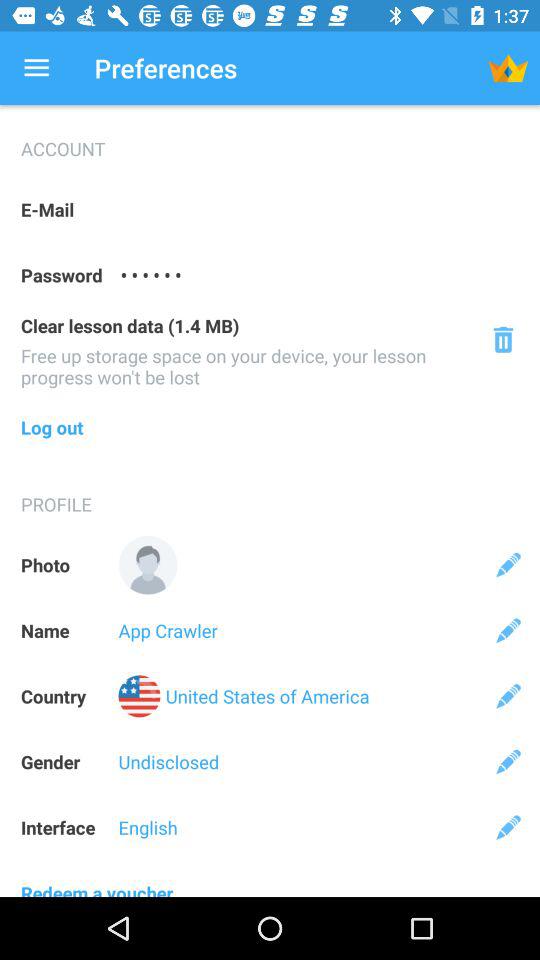 This screenshot has height=960, width=540. What do you see at coordinates (502, 340) in the screenshot?
I see `delete storage space` at bounding box center [502, 340].